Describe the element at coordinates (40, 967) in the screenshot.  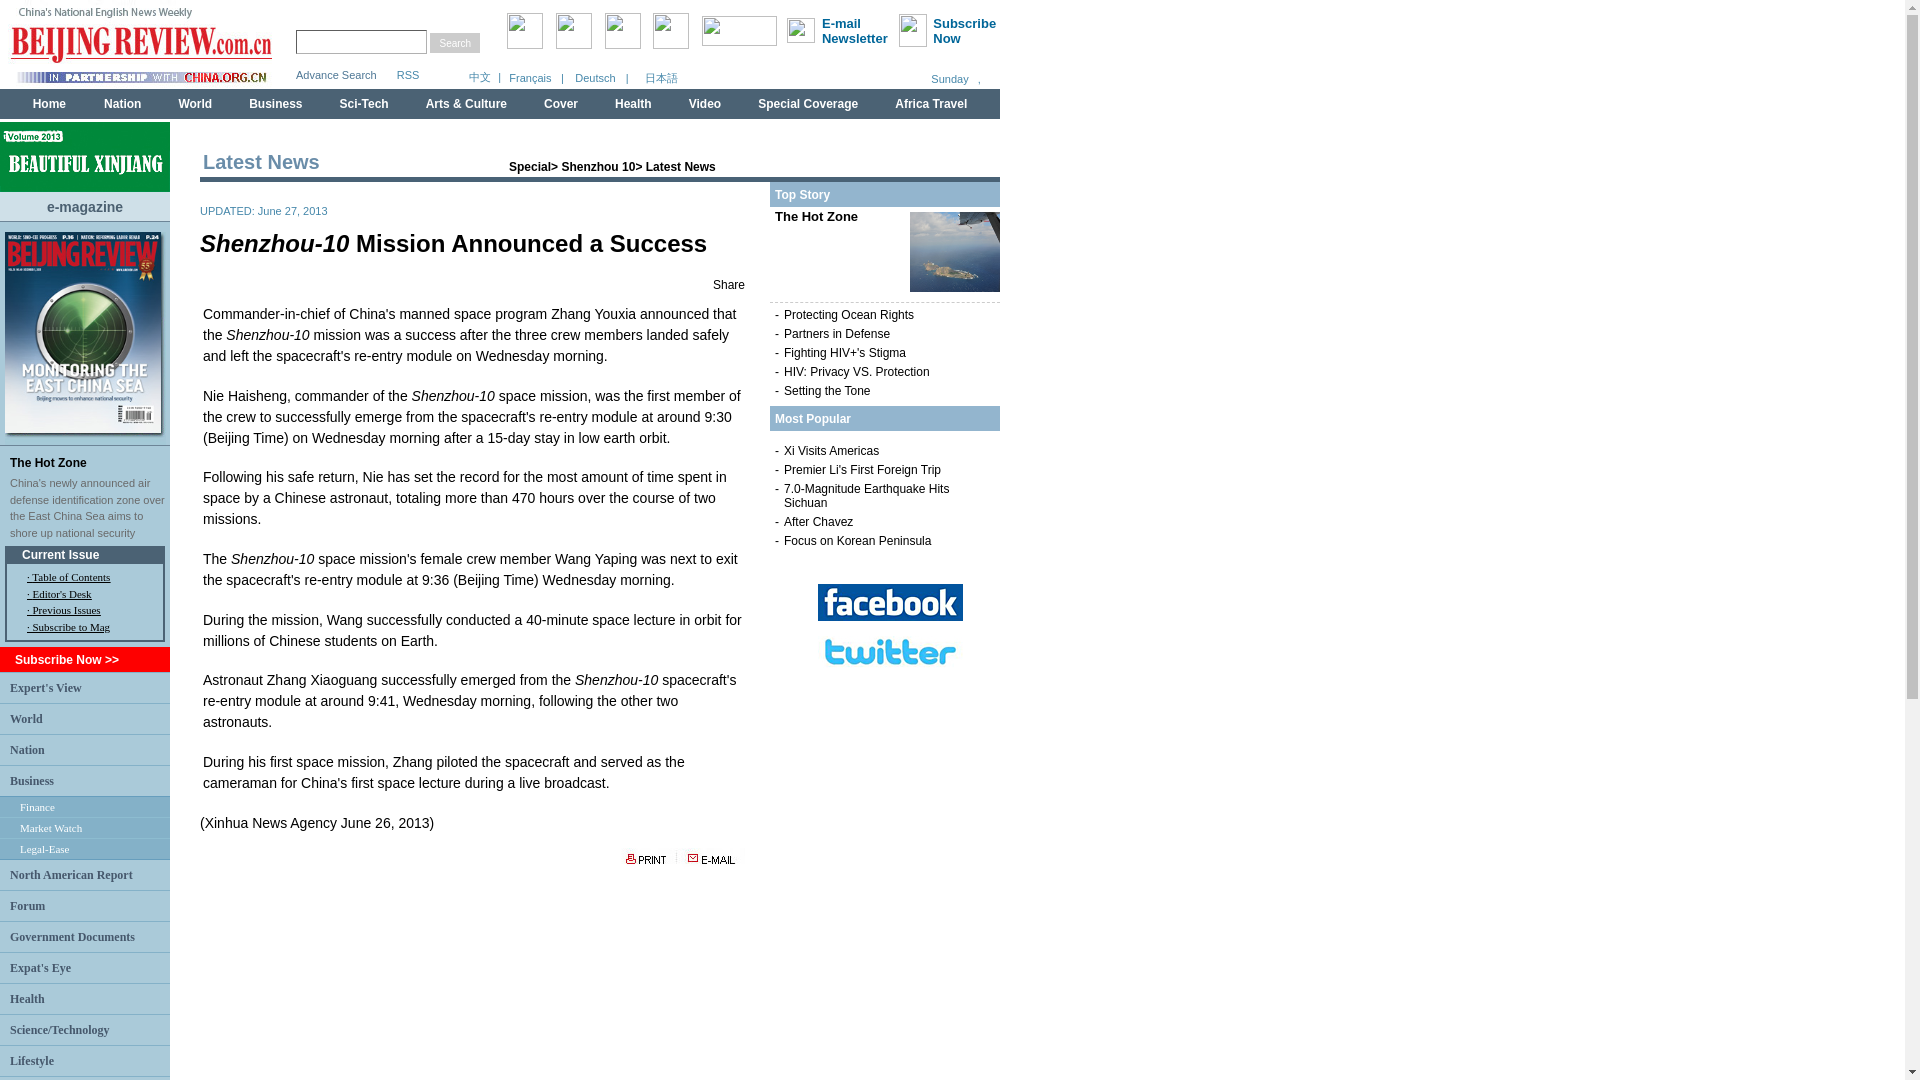
I see `Expat's Eye` at that location.